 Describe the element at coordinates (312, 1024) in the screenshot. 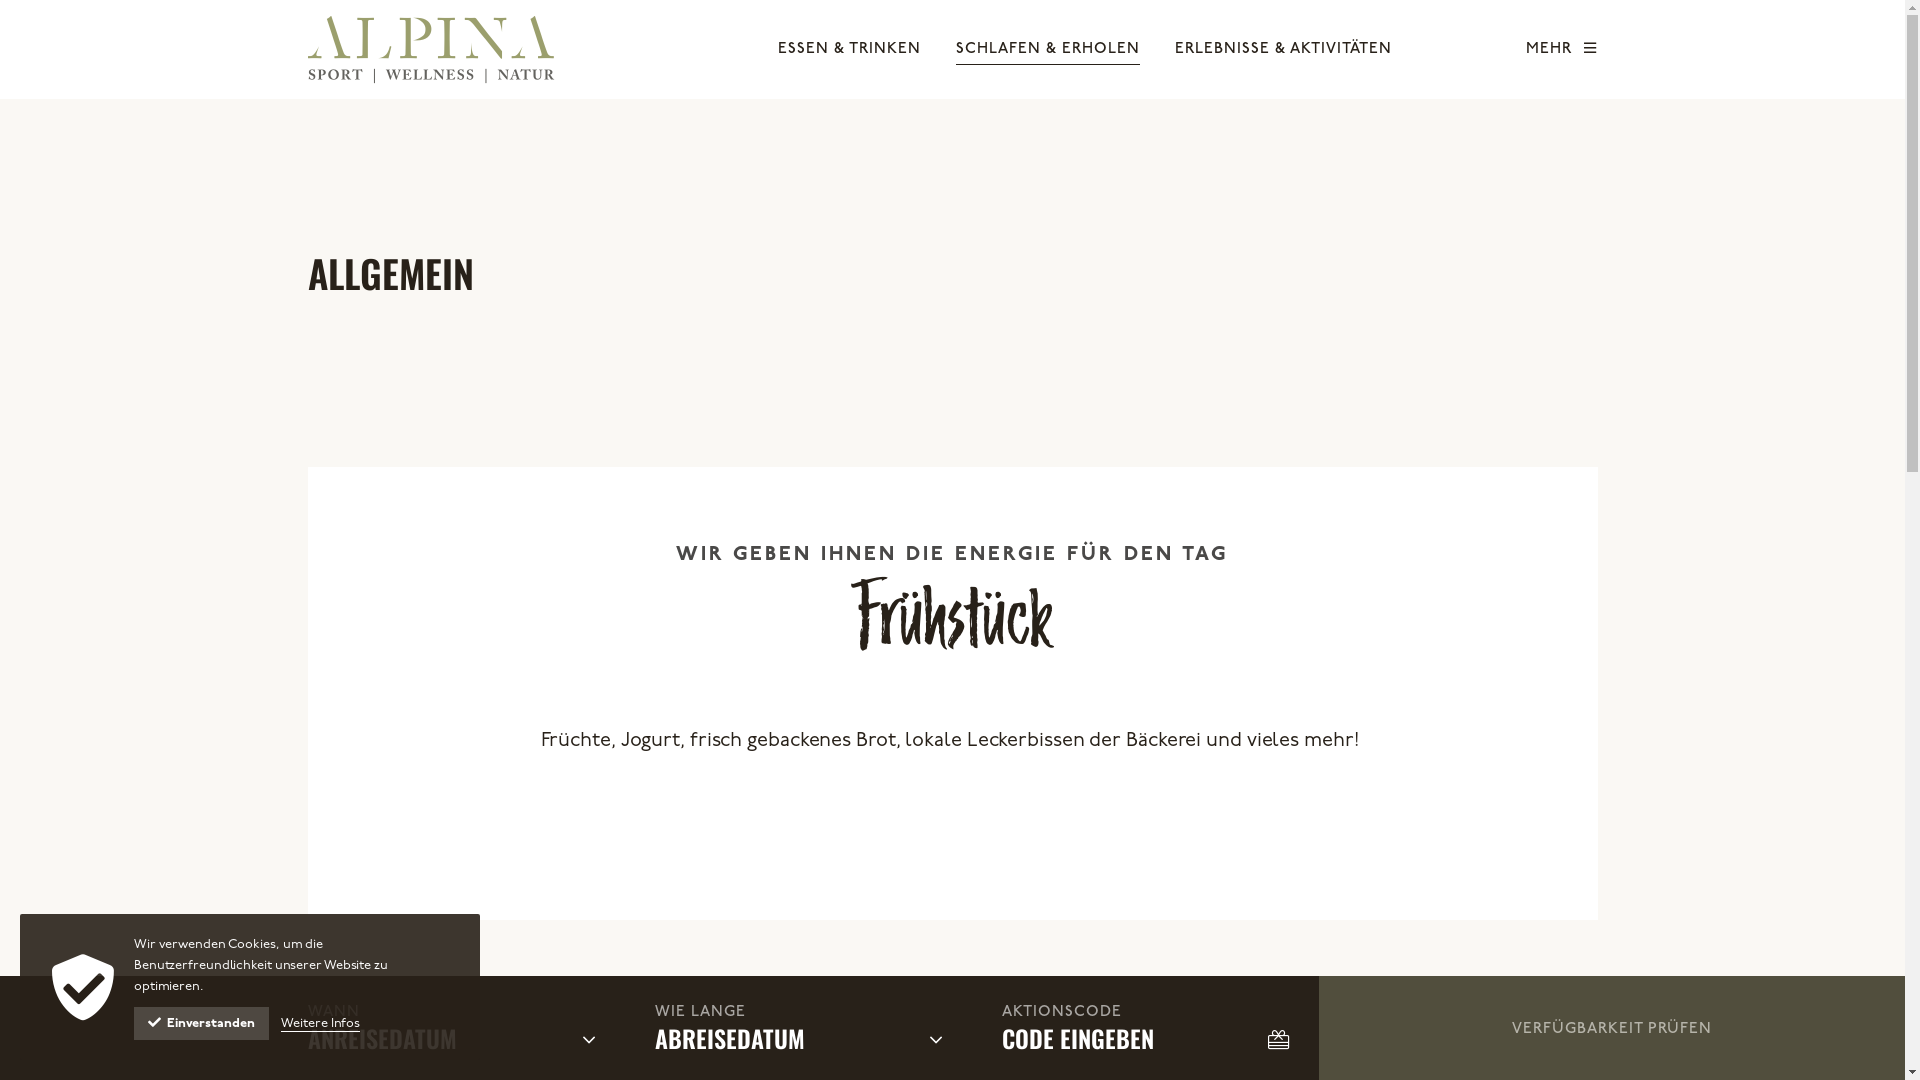

I see `Weitere Infos` at that location.